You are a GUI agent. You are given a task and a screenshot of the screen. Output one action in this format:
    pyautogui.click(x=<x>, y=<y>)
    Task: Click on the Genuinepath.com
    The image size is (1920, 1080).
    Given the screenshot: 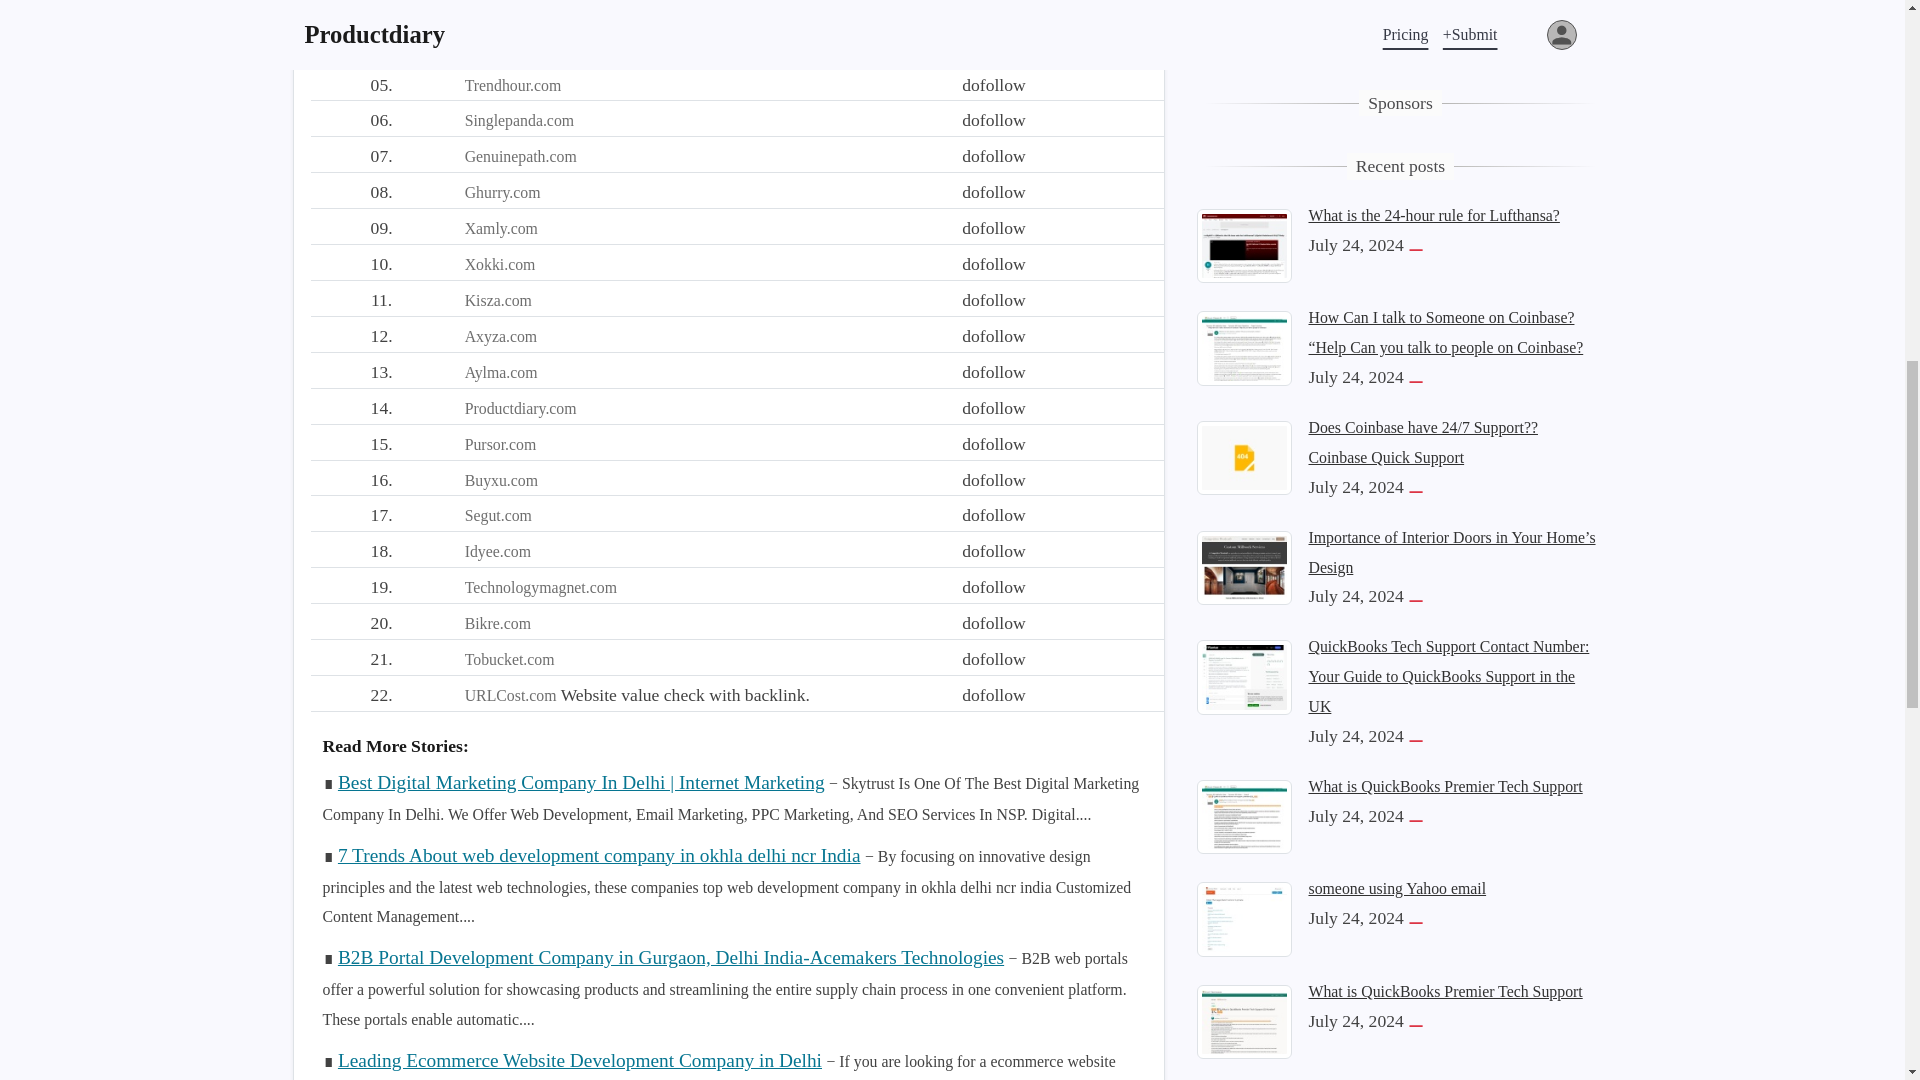 What is the action you would take?
    pyautogui.click(x=520, y=156)
    